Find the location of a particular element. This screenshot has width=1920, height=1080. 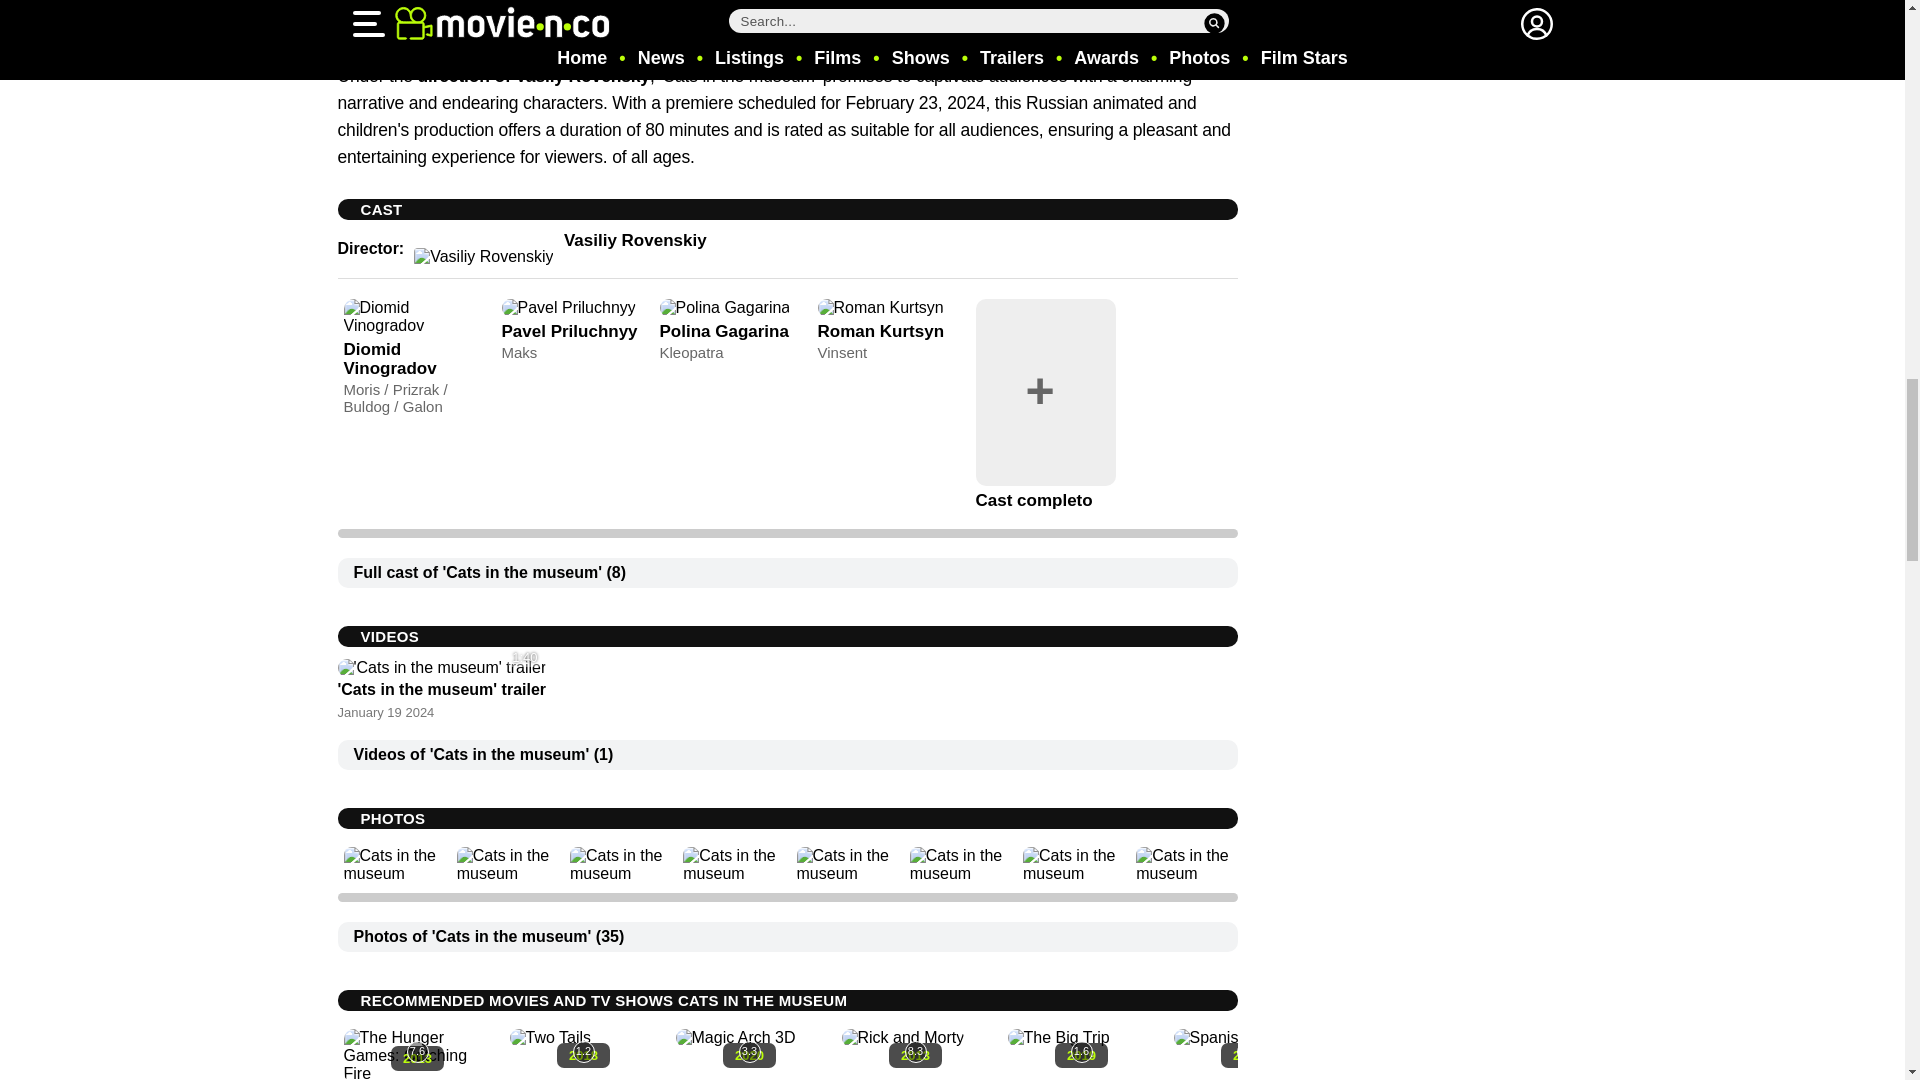

Vasiliy Rovenskiy is located at coordinates (635, 240).